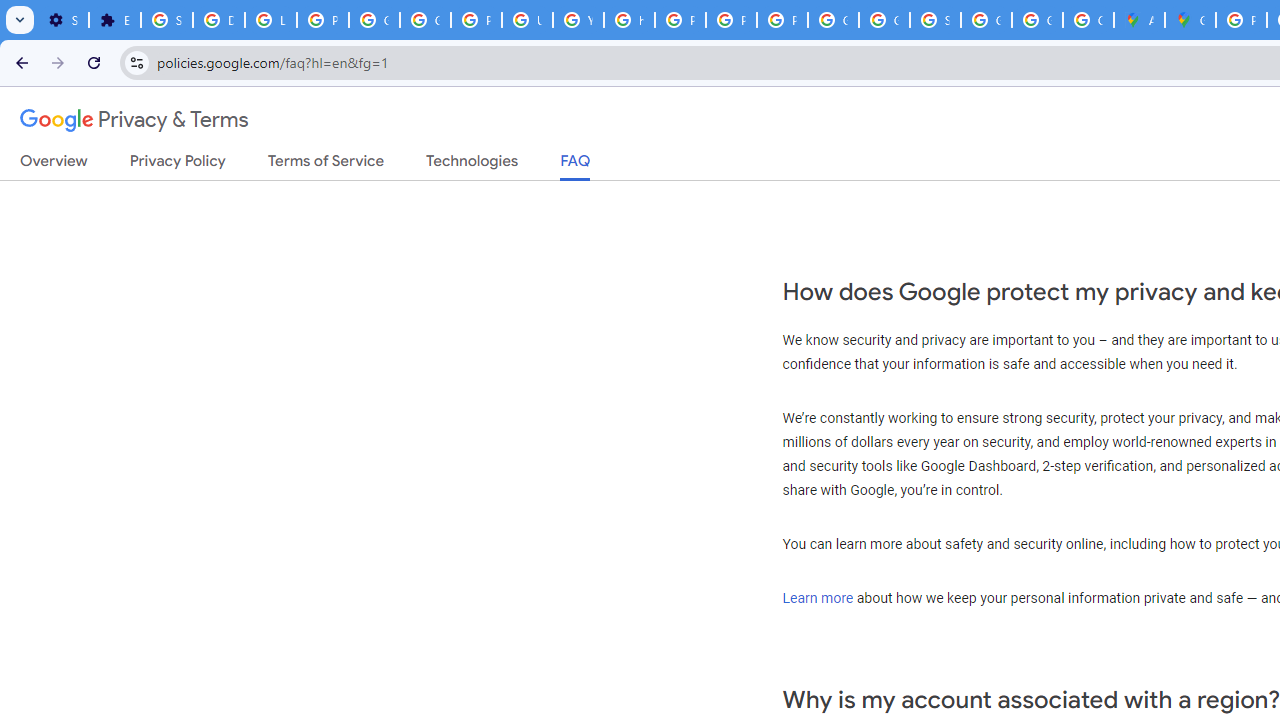 The image size is (1280, 720). I want to click on Settings - On startup, so click(63, 20).